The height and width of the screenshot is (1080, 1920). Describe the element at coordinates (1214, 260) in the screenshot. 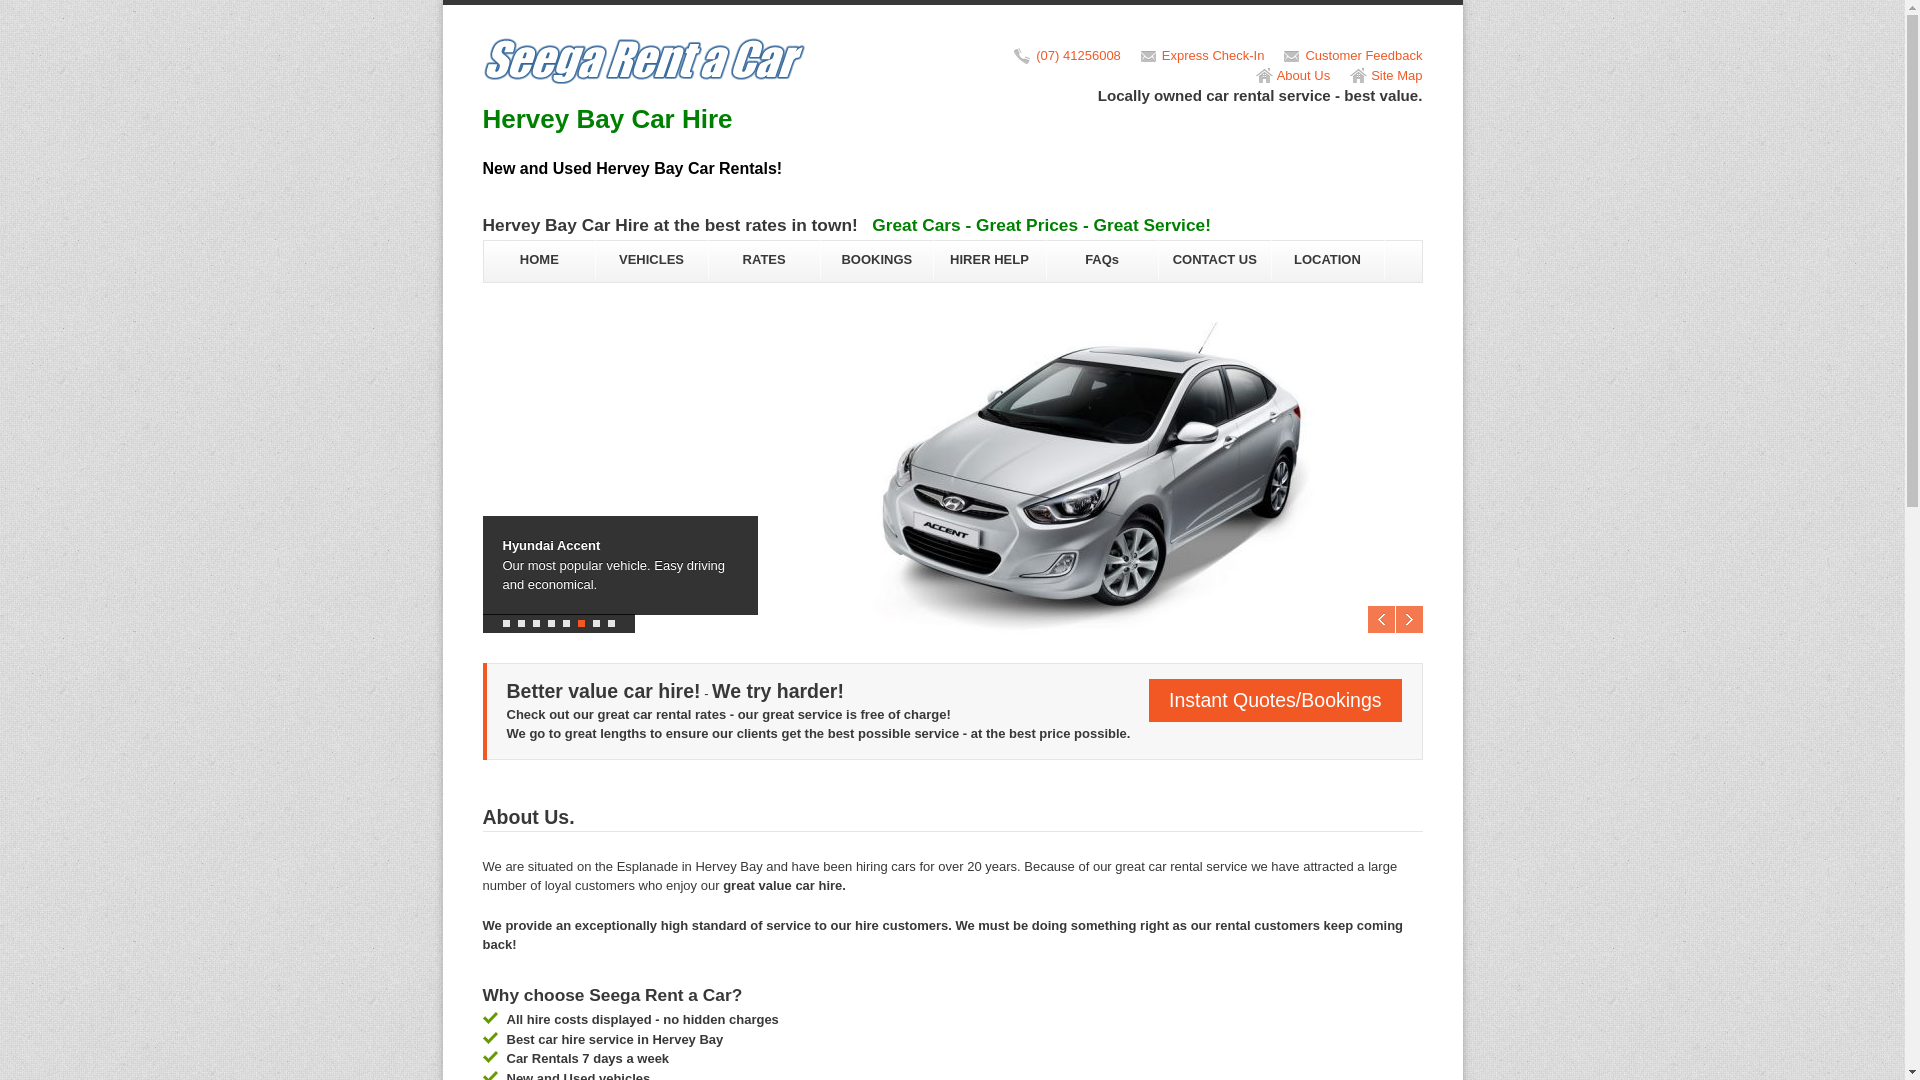

I see `CONTACT US` at that location.